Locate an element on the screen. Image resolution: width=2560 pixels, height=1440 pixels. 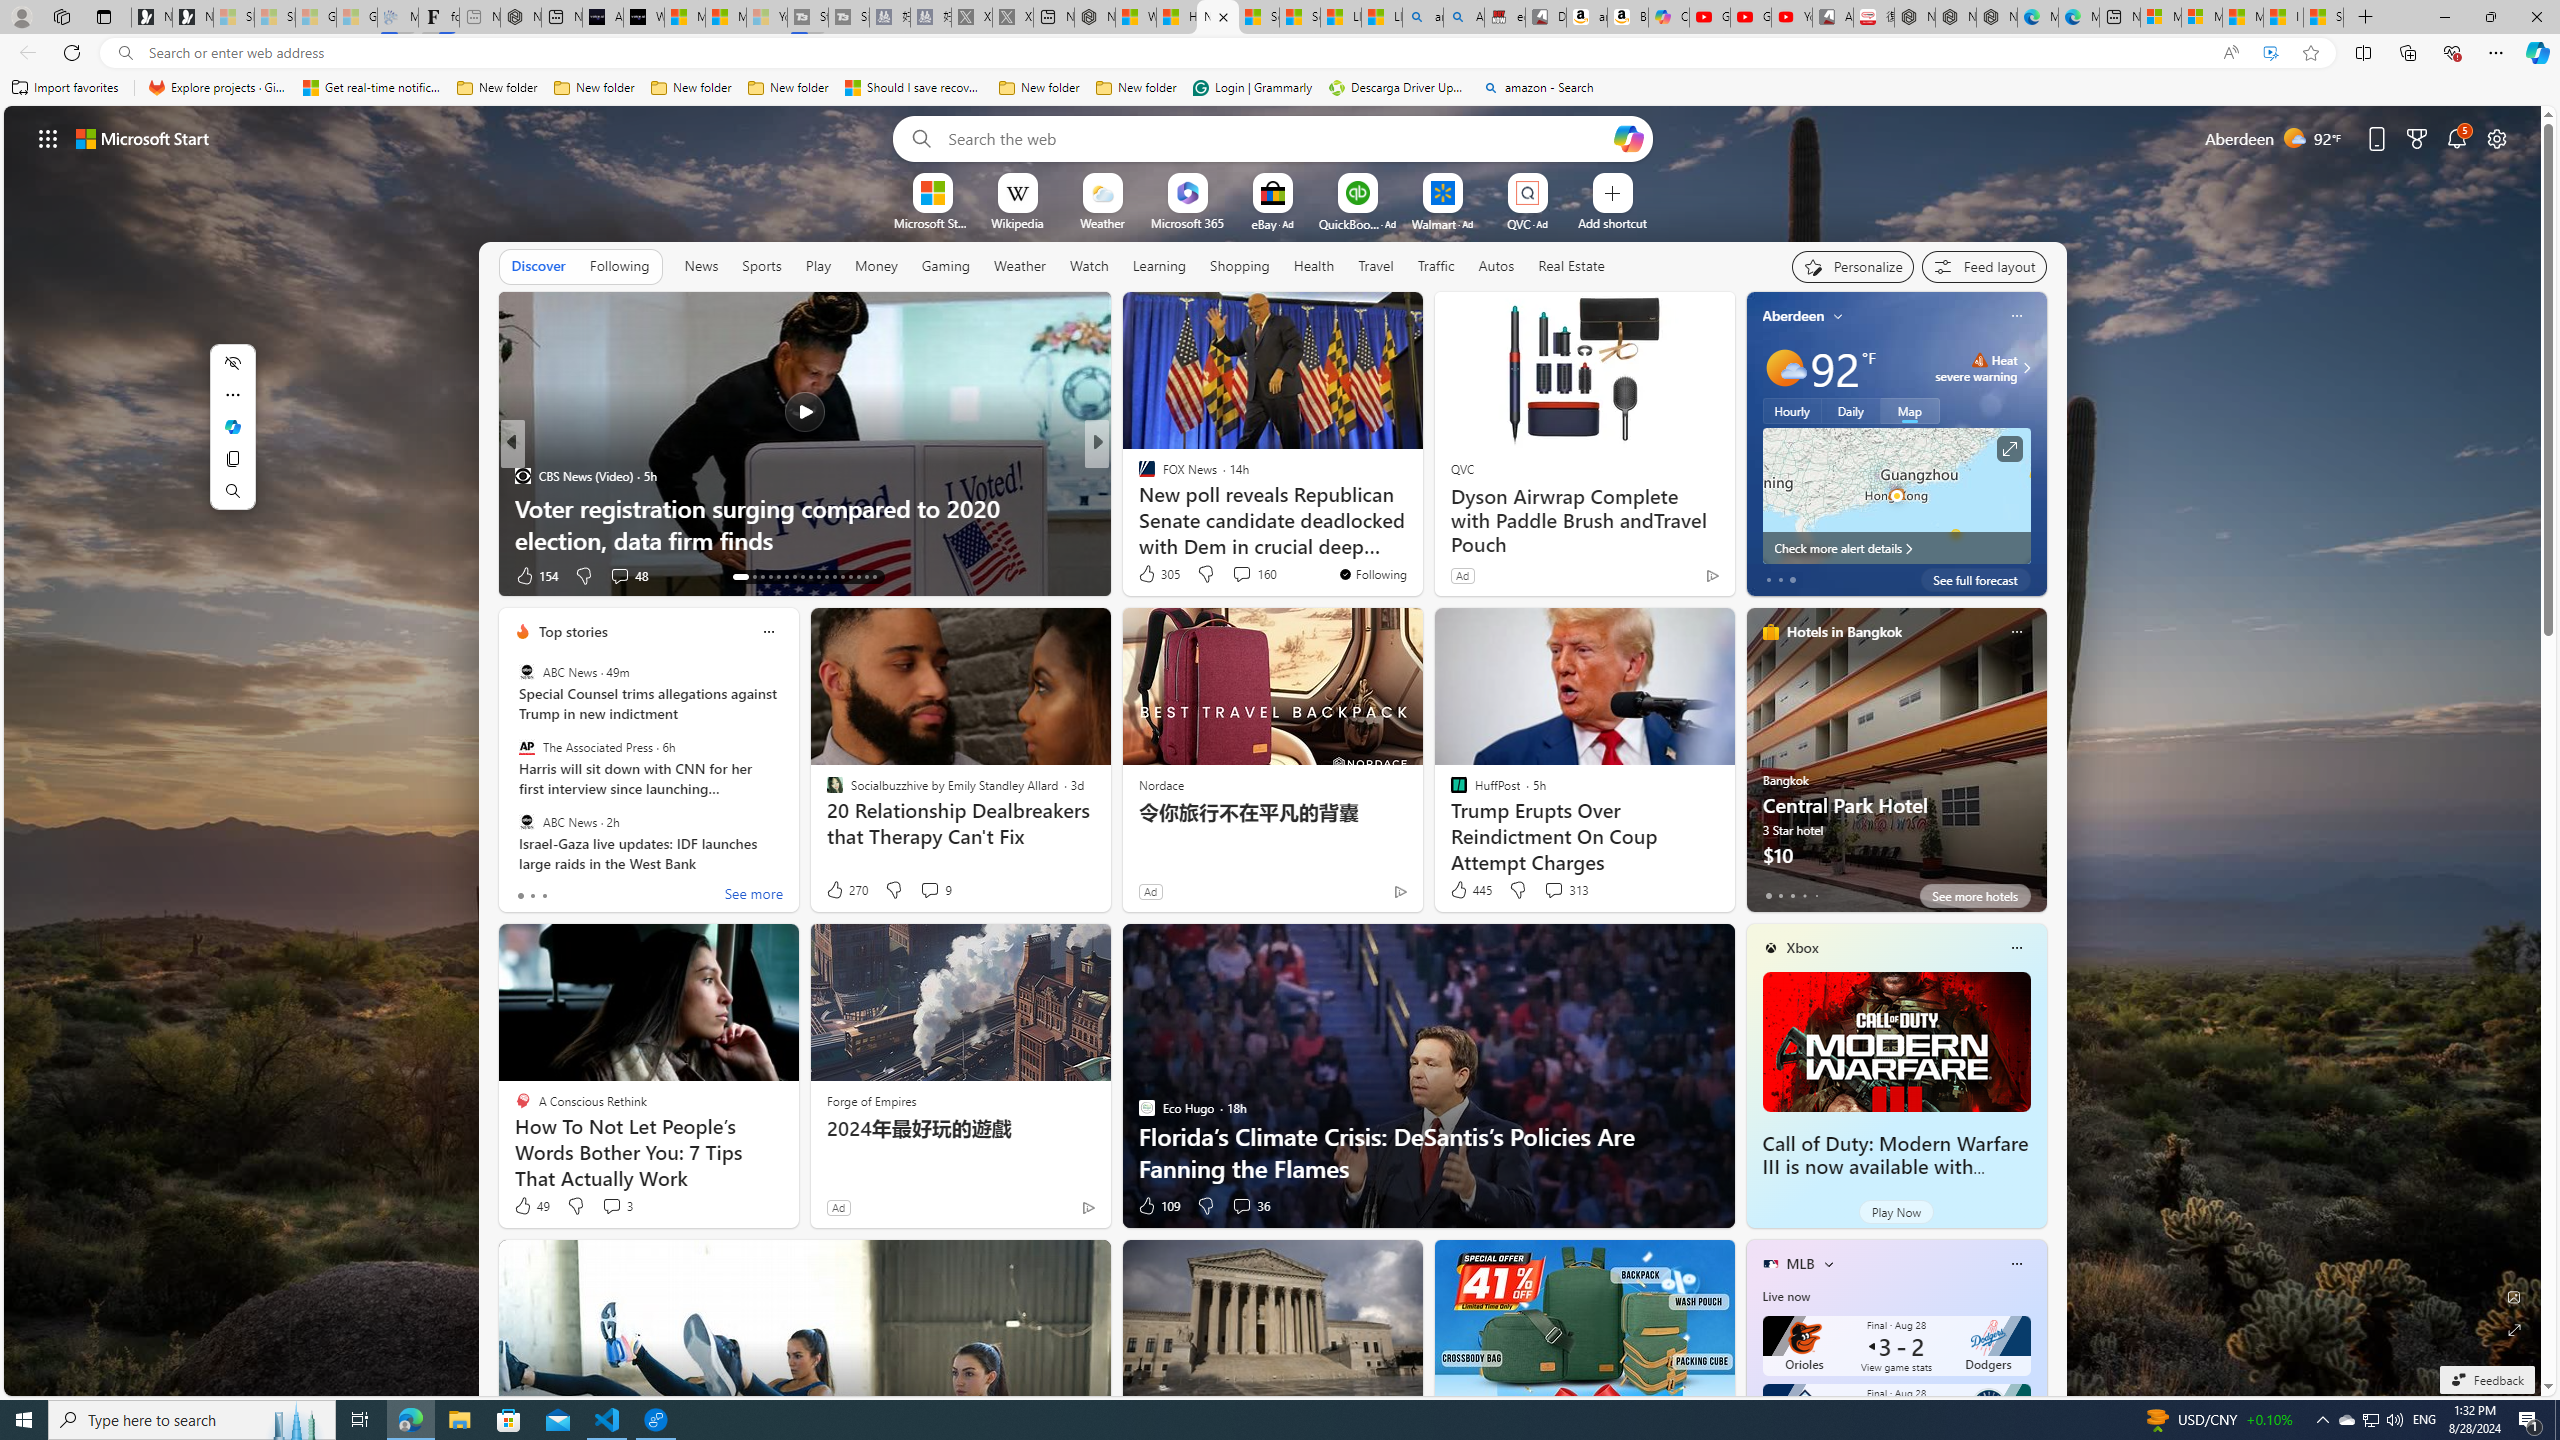
X - Sleeping is located at coordinates (1012, 17).